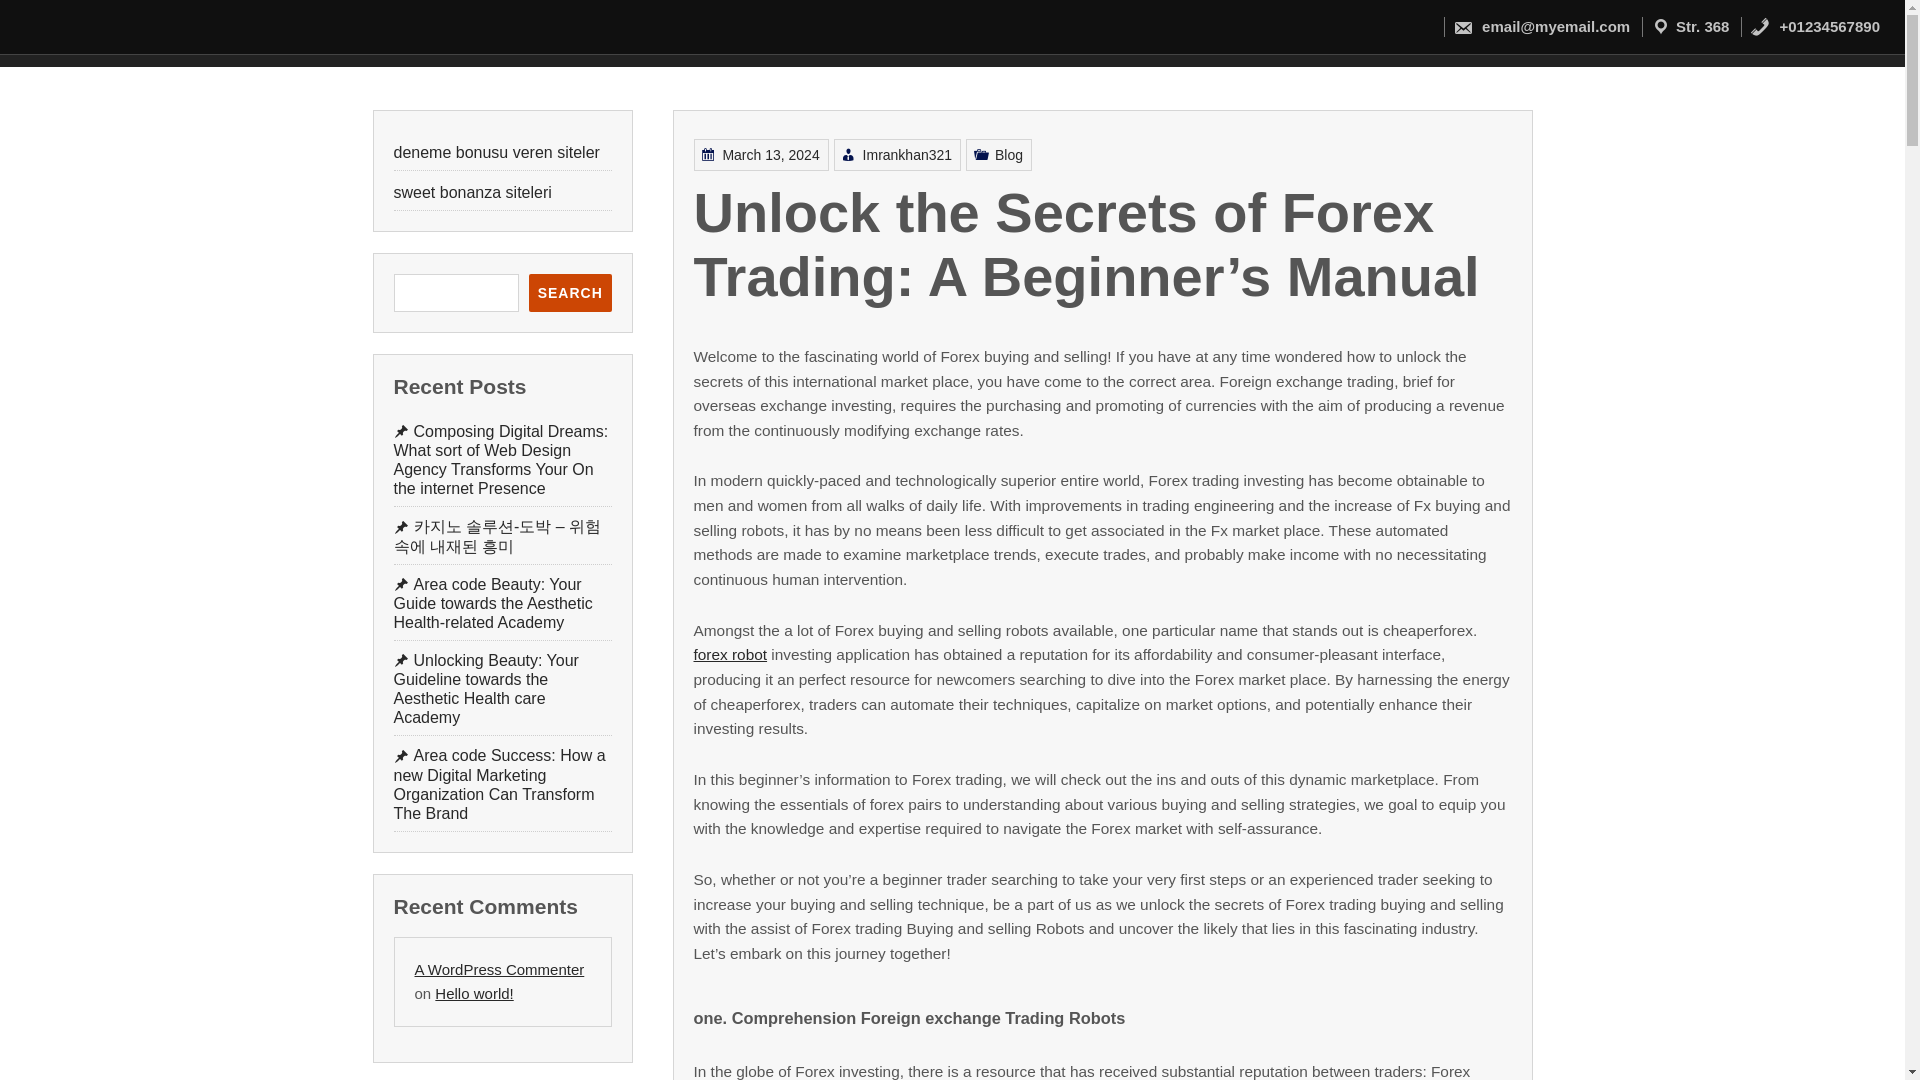 Image resolution: width=1920 pixels, height=1080 pixels. What do you see at coordinates (570, 293) in the screenshot?
I see `SEARCH` at bounding box center [570, 293].